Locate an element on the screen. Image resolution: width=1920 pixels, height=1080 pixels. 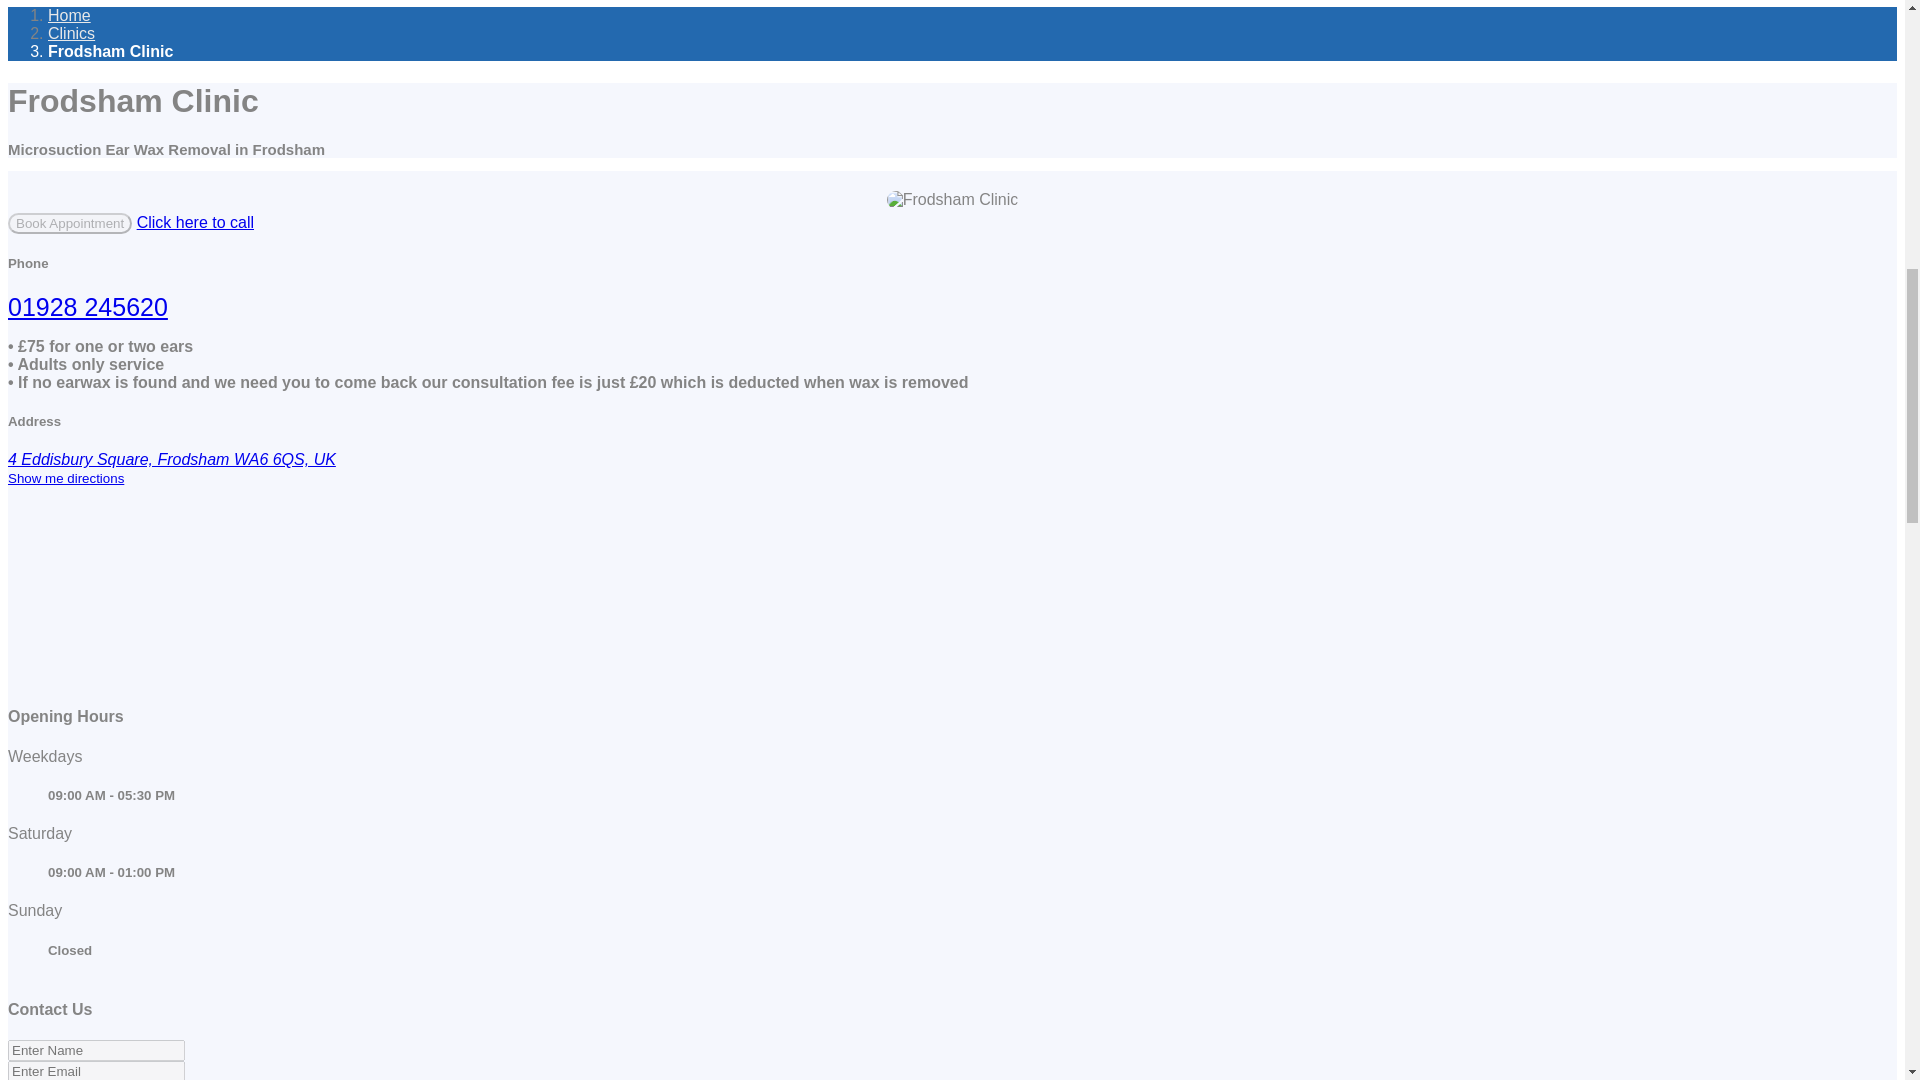
Click here to call is located at coordinates (194, 222).